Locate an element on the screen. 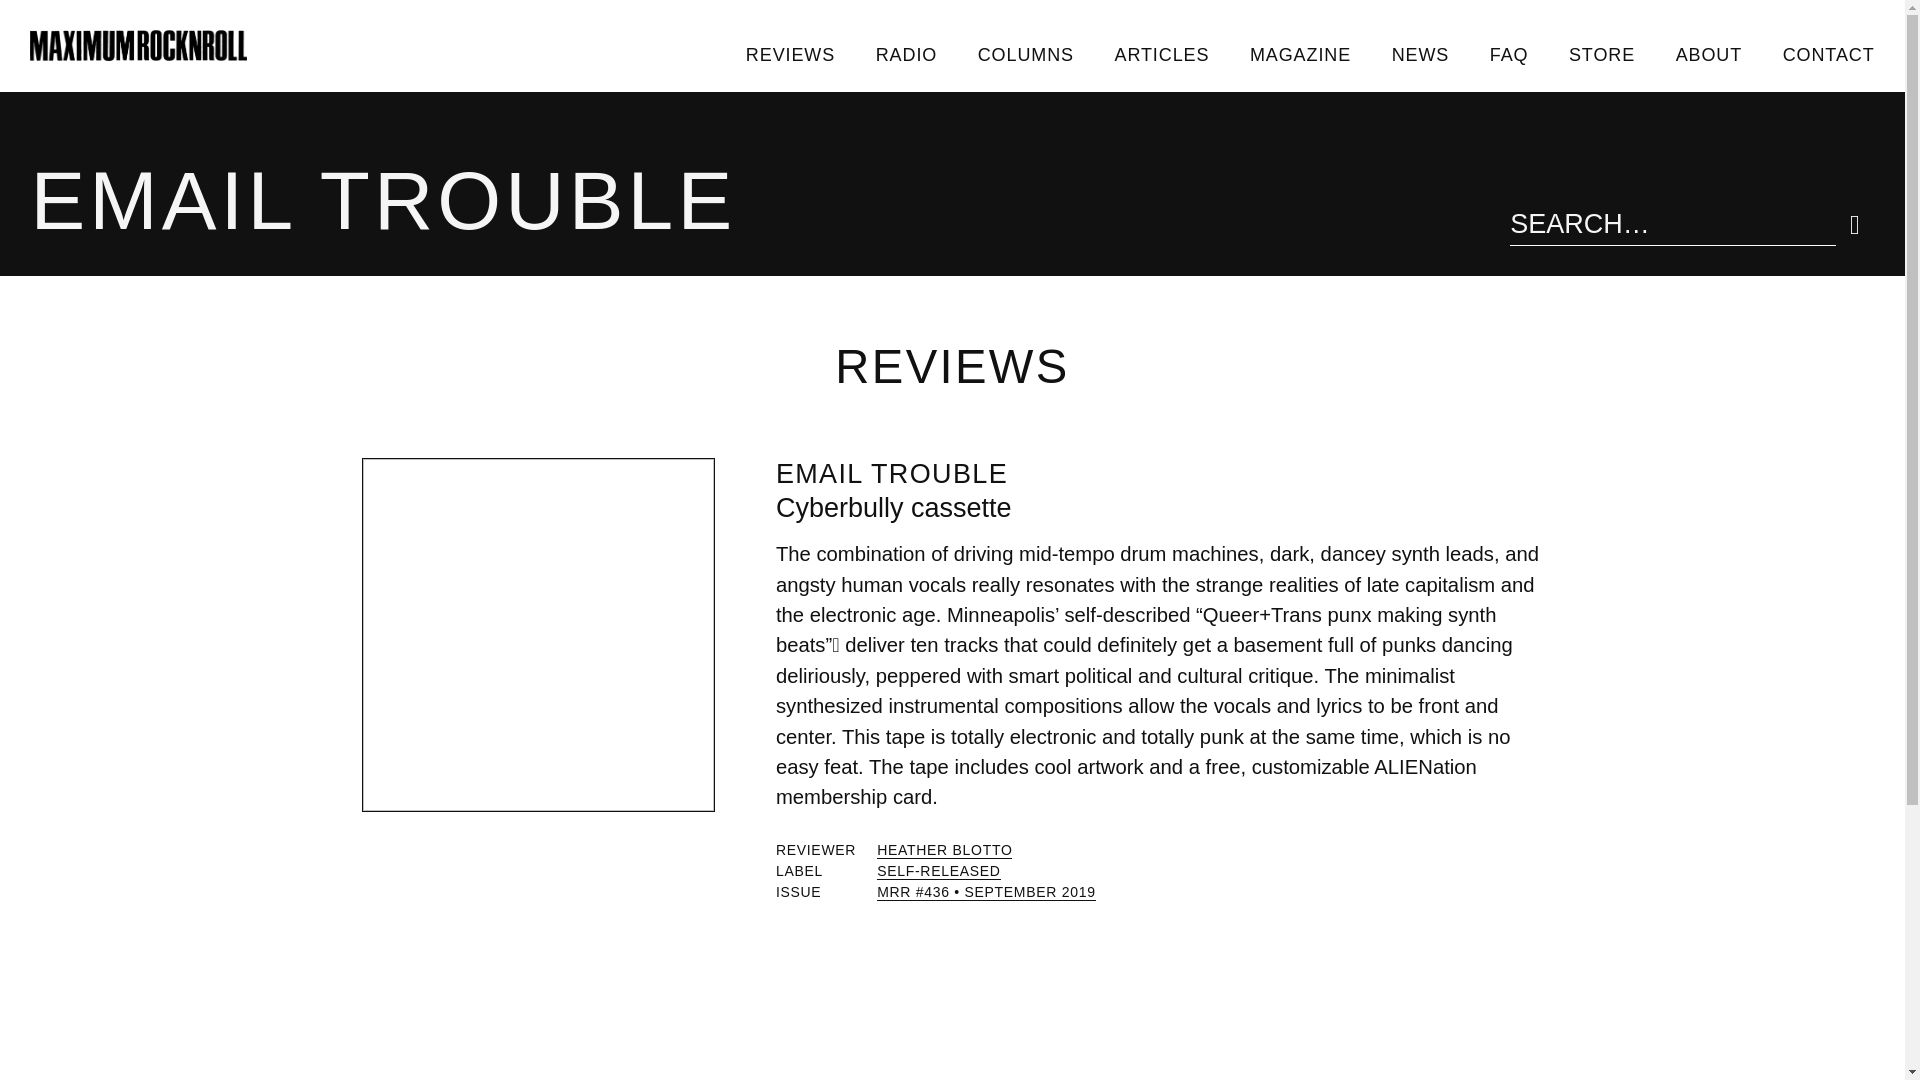 This screenshot has width=1920, height=1080. REVIEWS is located at coordinates (790, 54).